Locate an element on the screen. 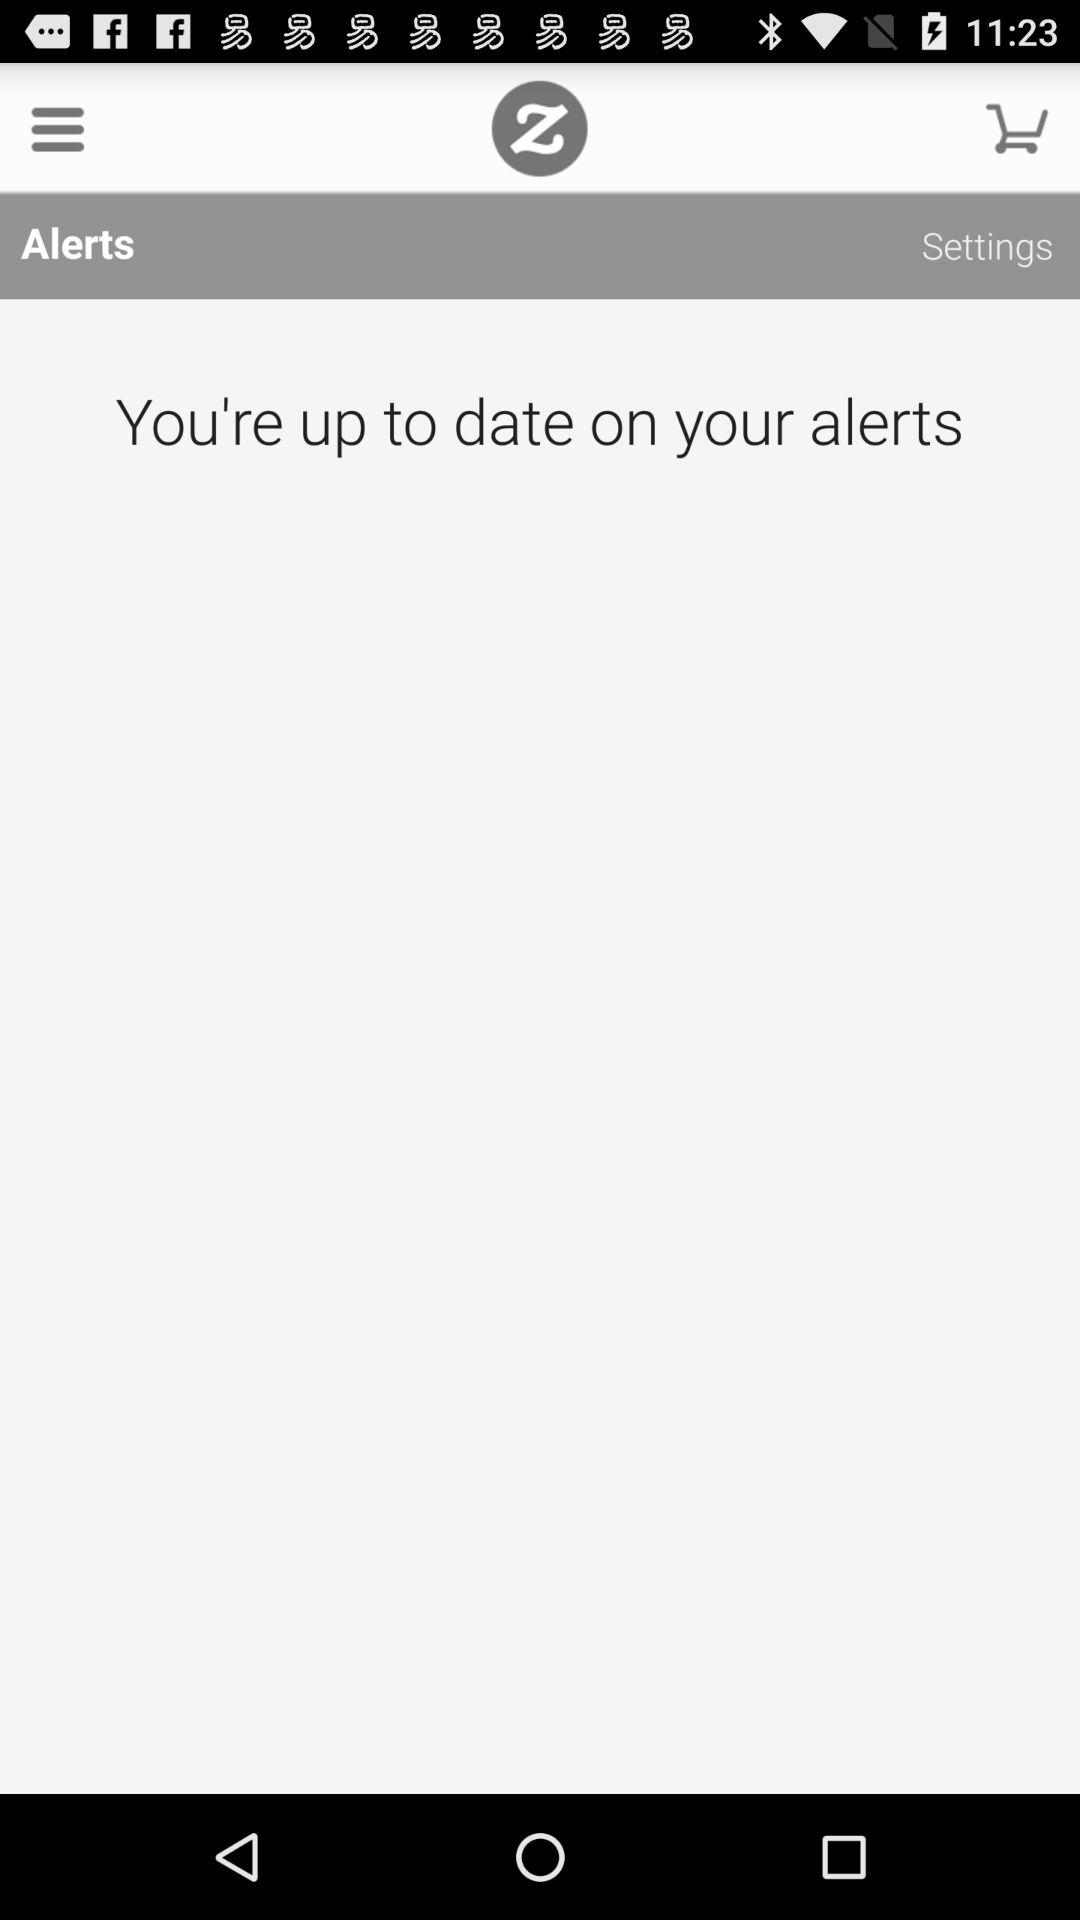  press the icon to the left of the settings icon is located at coordinates (539, 128).